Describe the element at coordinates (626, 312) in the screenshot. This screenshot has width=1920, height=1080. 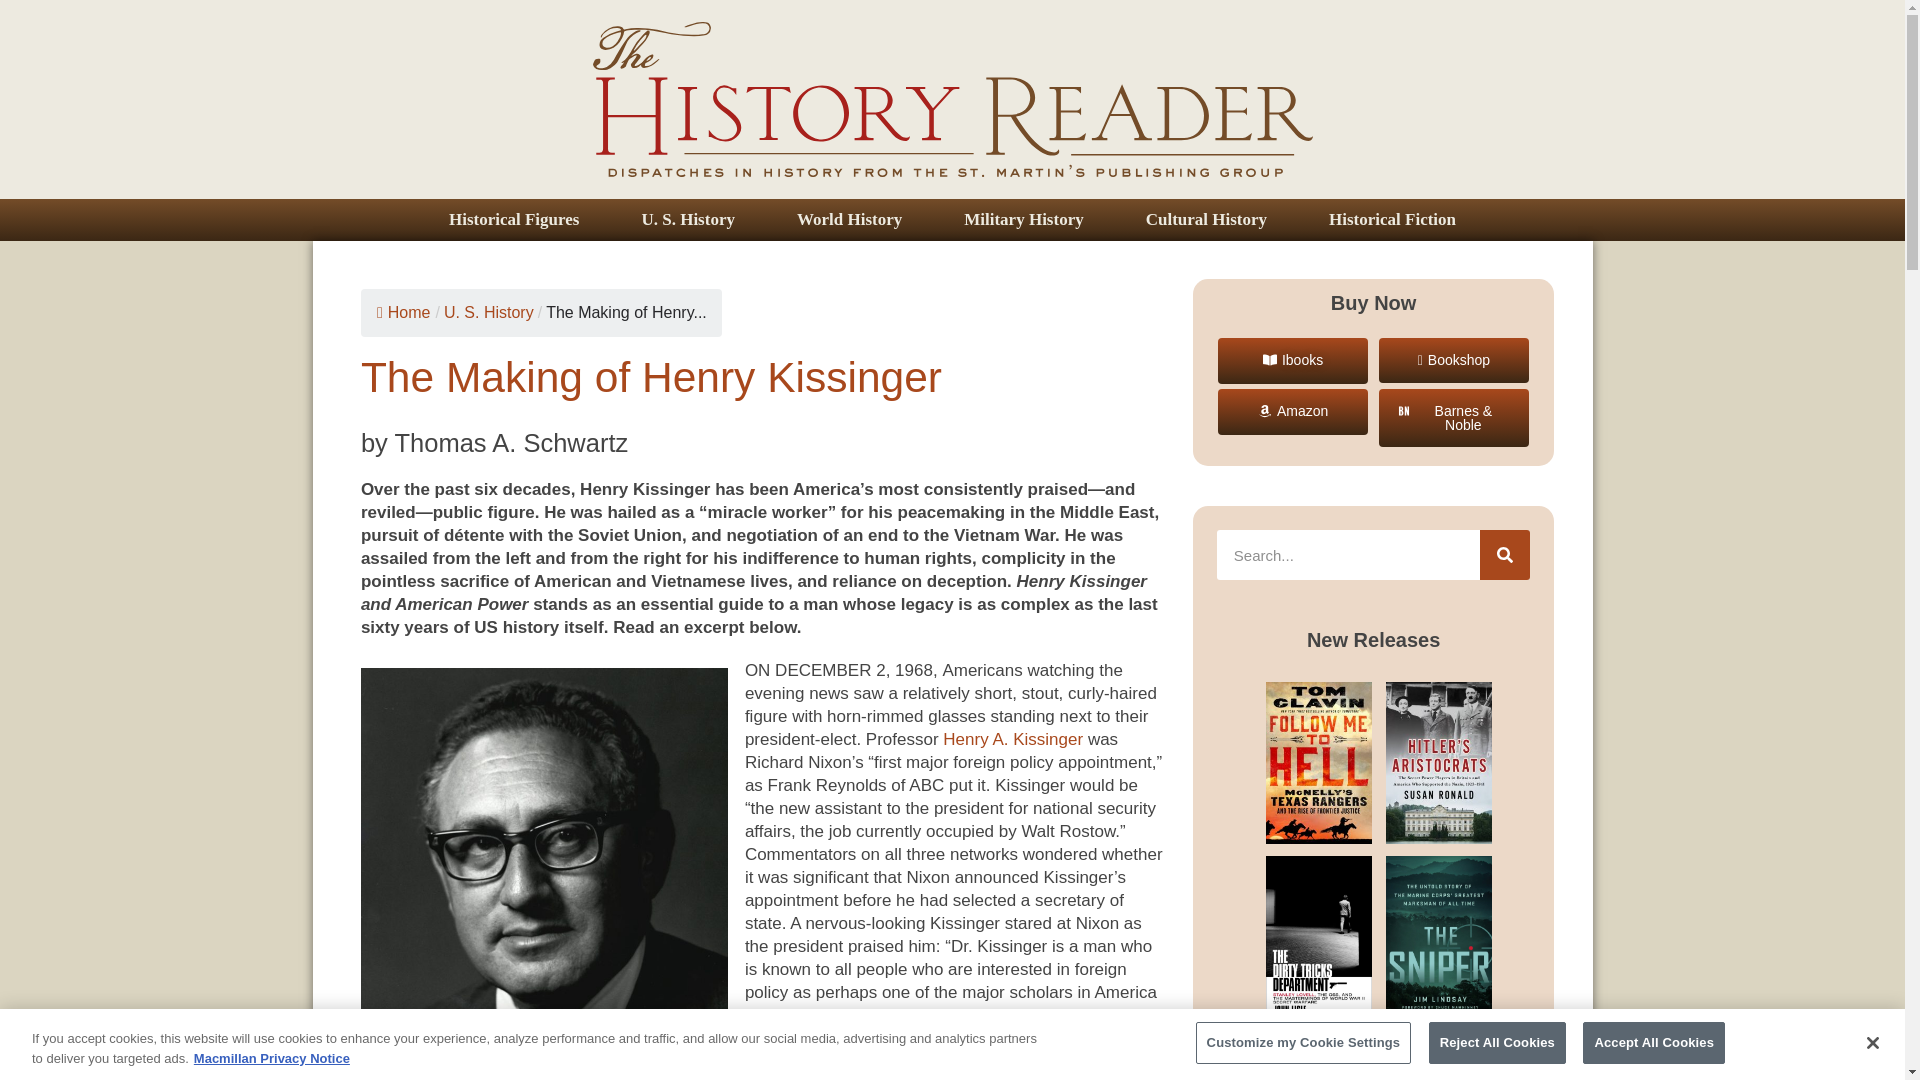
I see `The Making of Henry Kissinger` at that location.